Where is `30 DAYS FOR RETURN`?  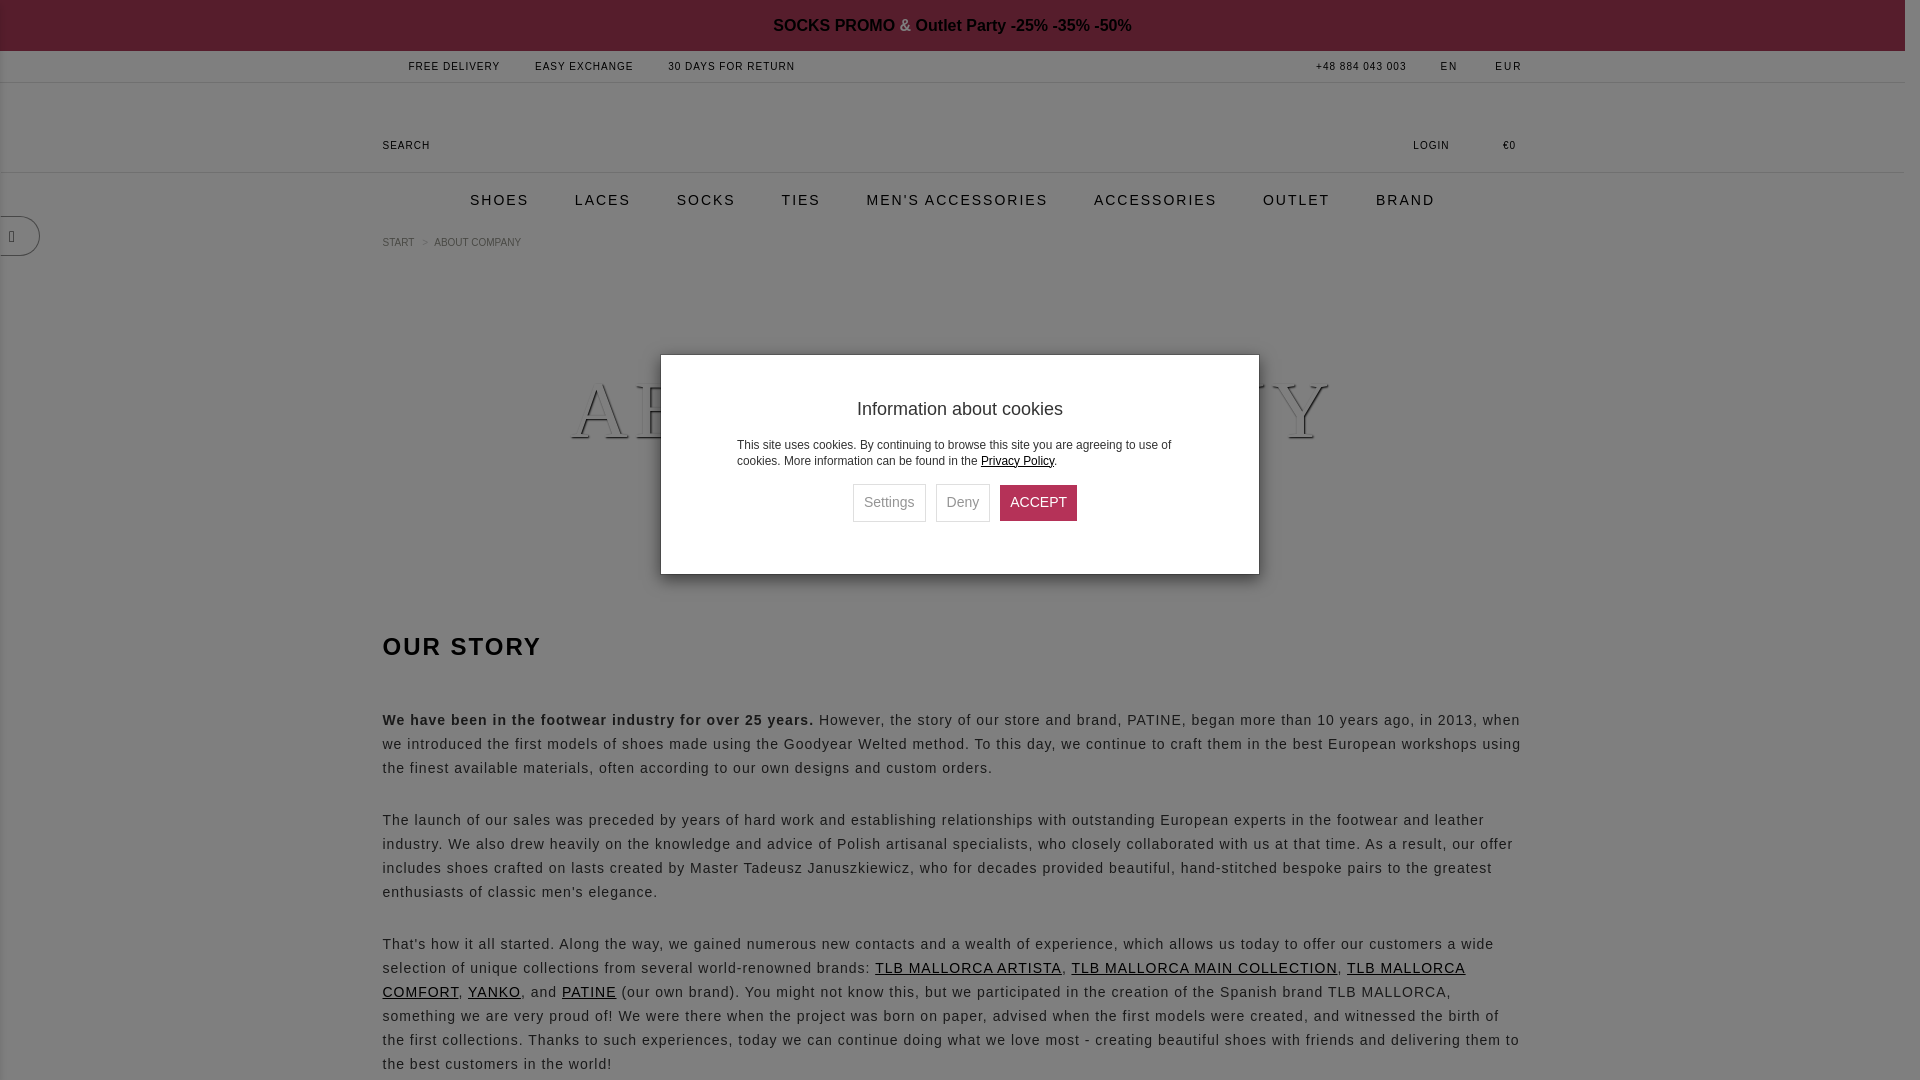 30 DAYS FOR RETURN is located at coordinates (731, 66).